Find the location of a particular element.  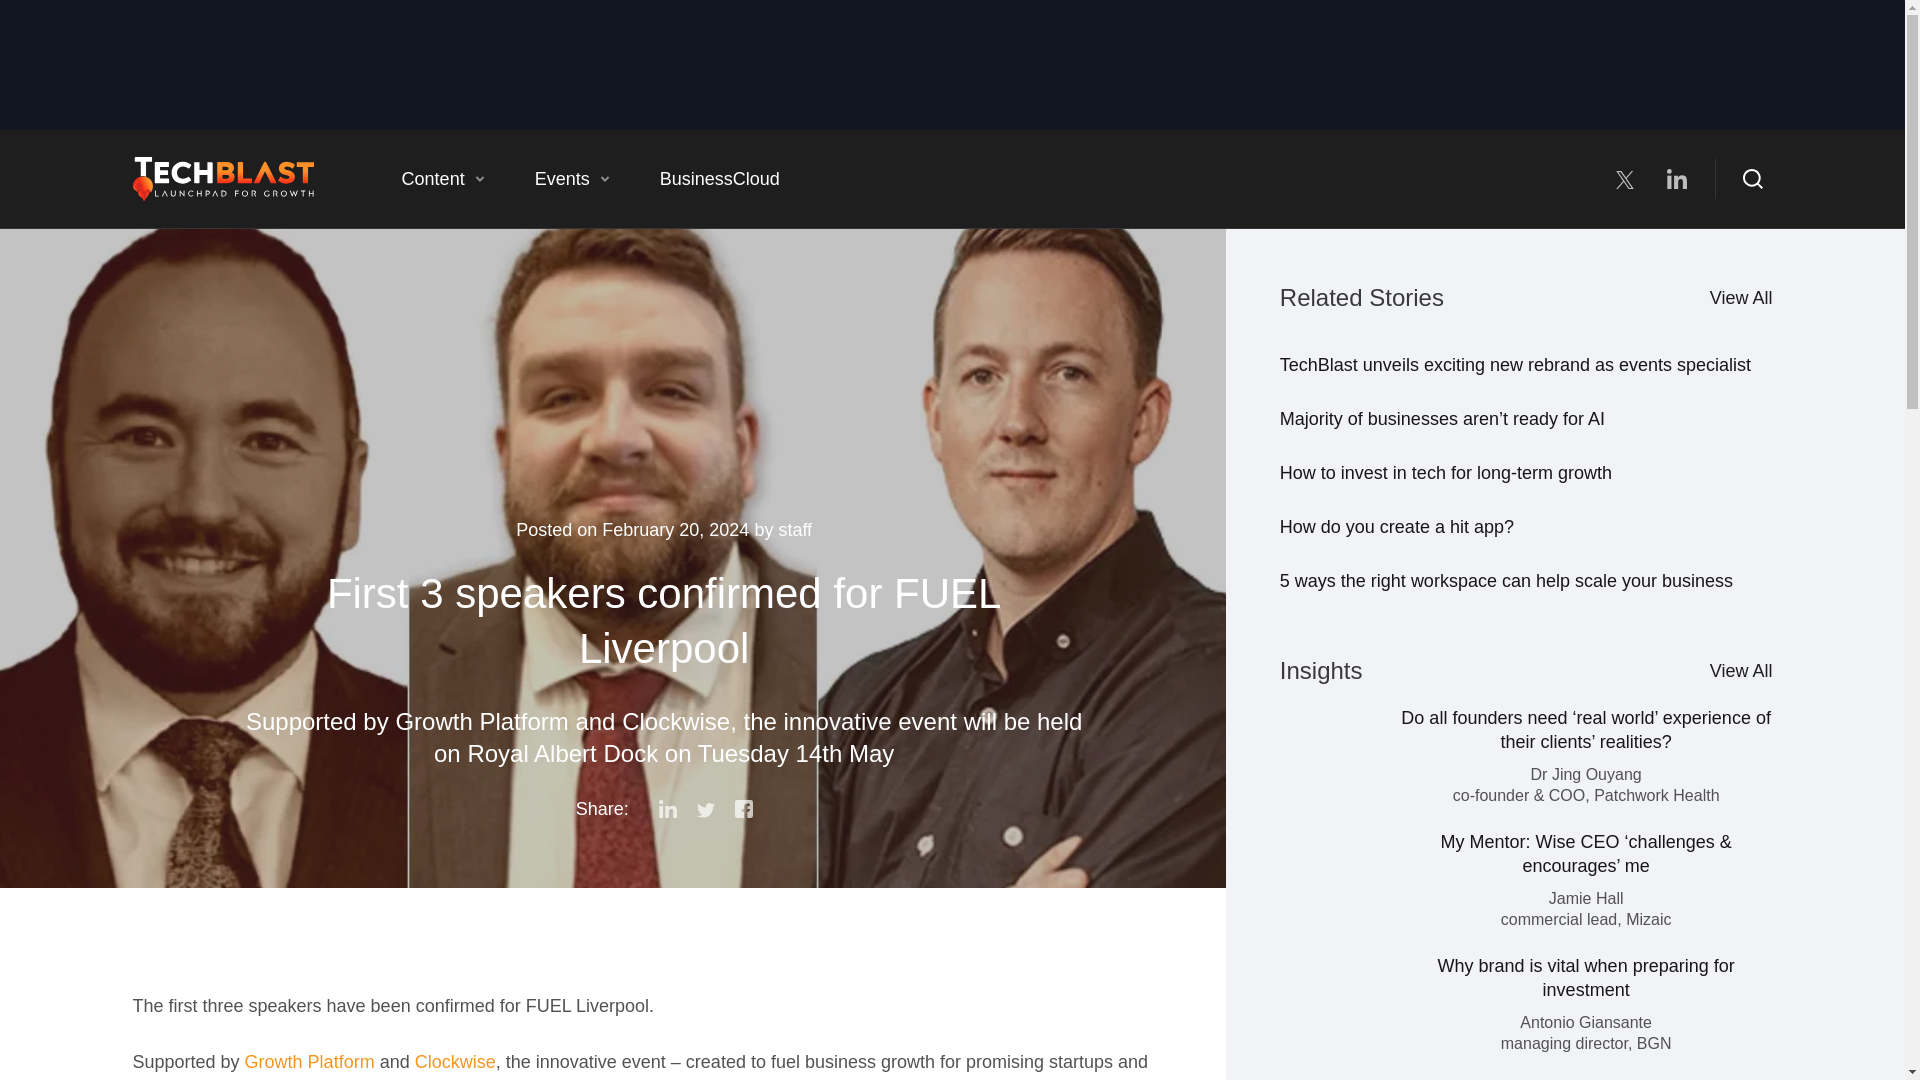

Events is located at coordinates (572, 178).